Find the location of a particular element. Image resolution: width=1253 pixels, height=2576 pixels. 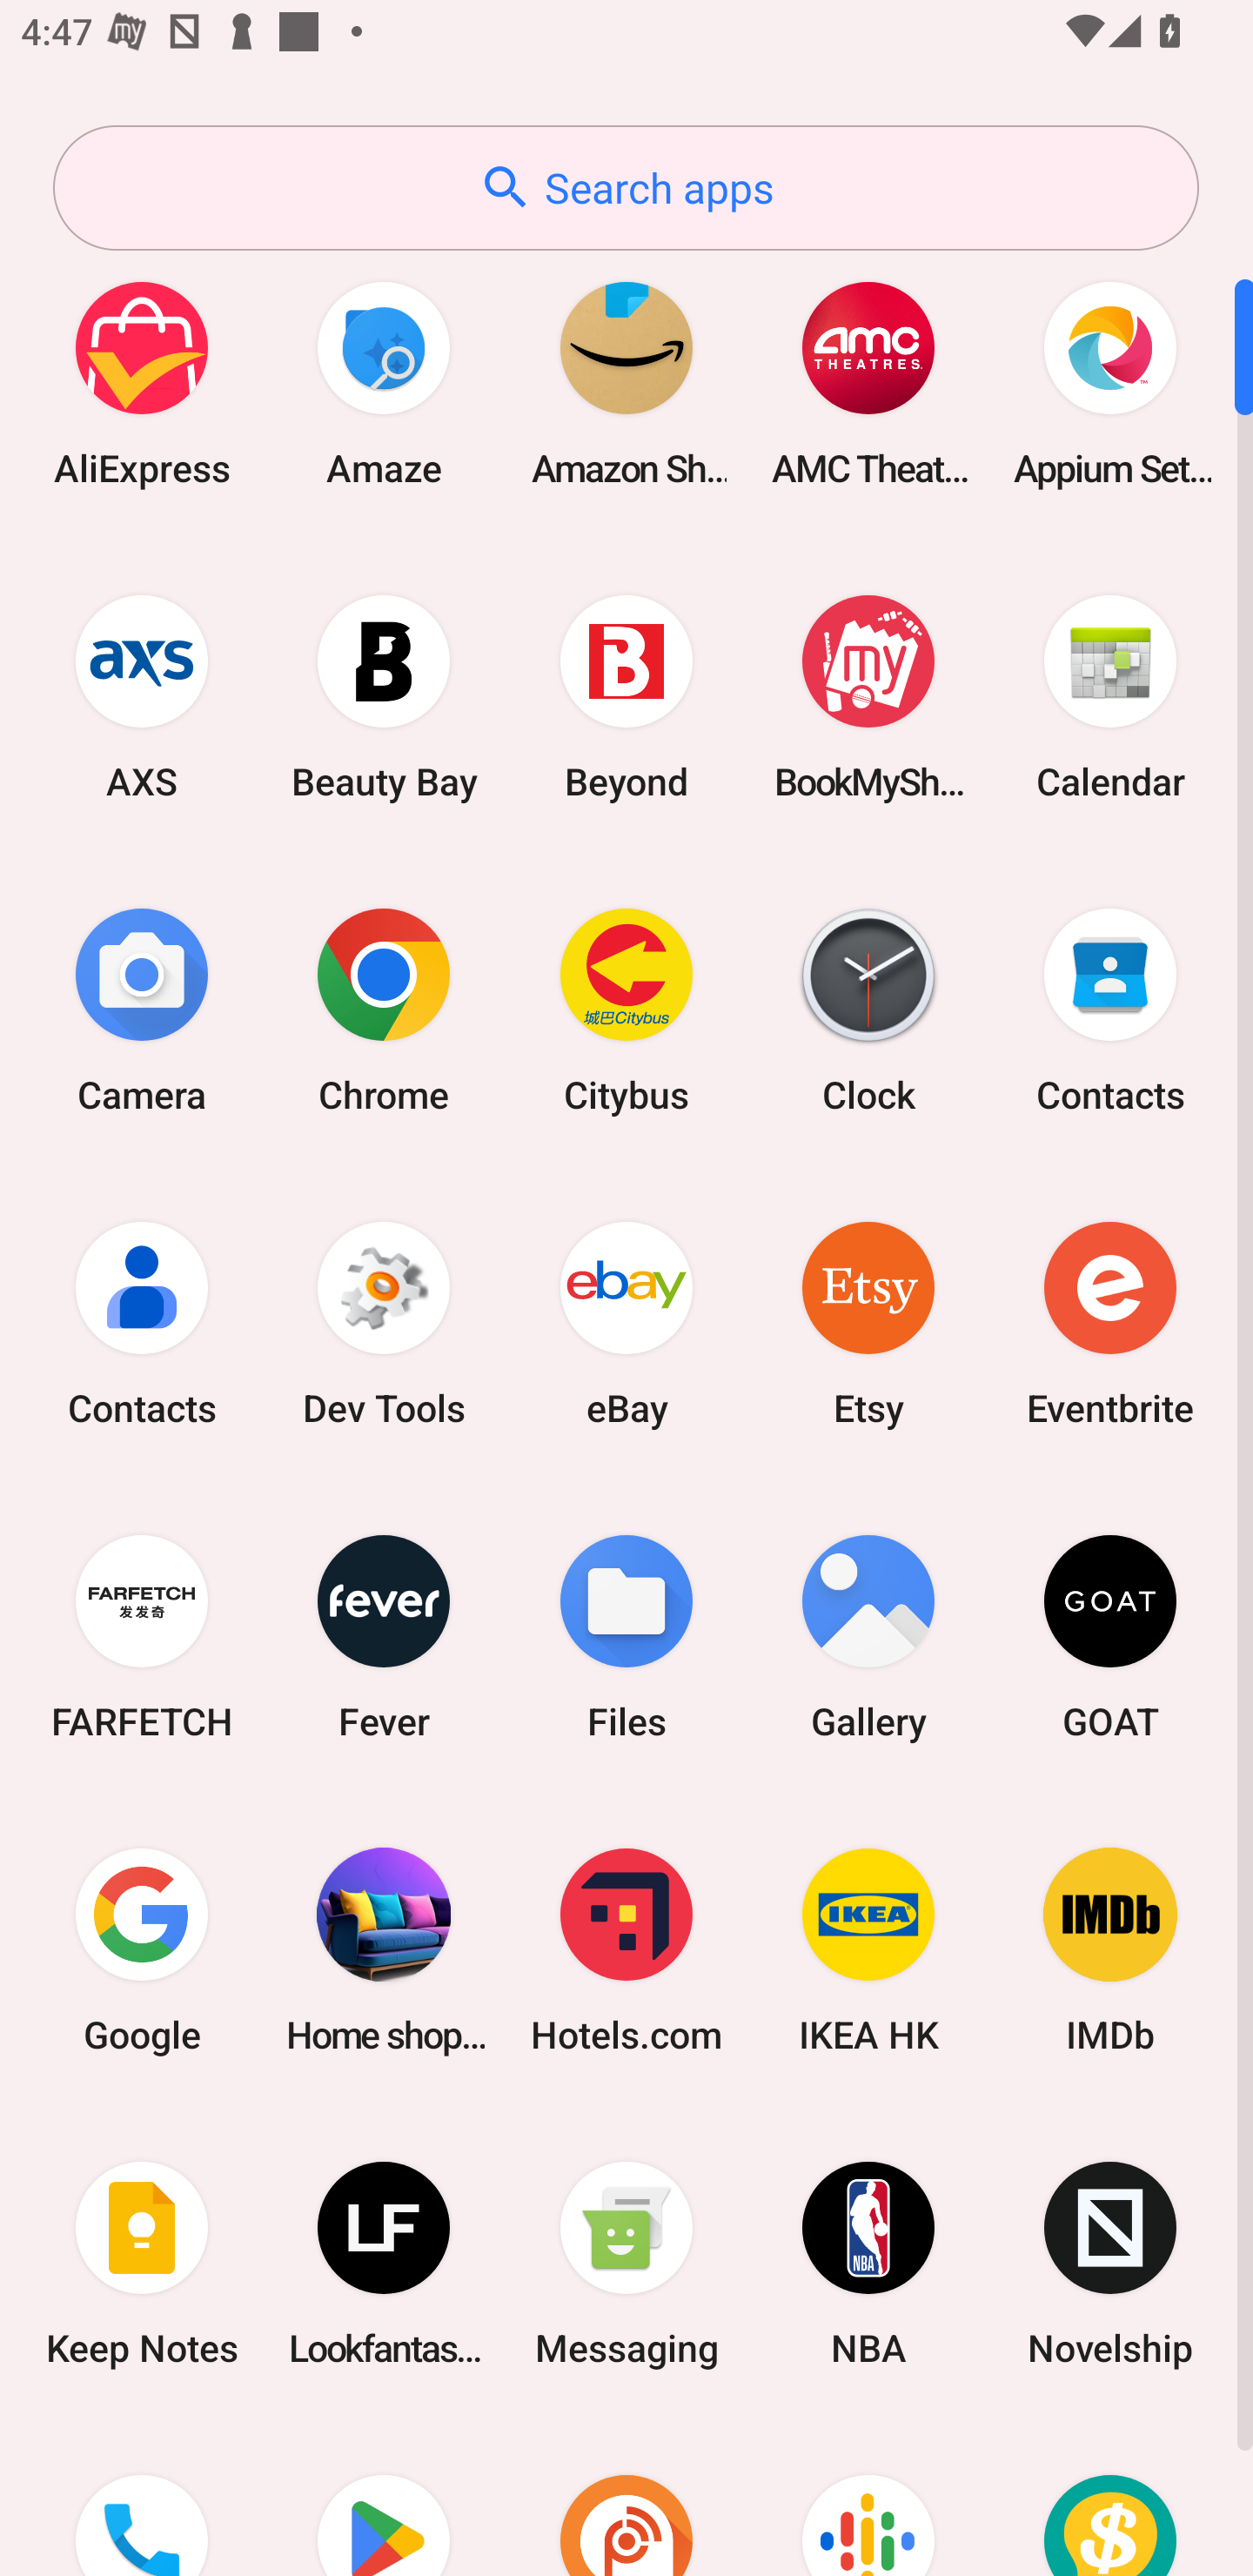

Contacts is located at coordinates (142, 1323).